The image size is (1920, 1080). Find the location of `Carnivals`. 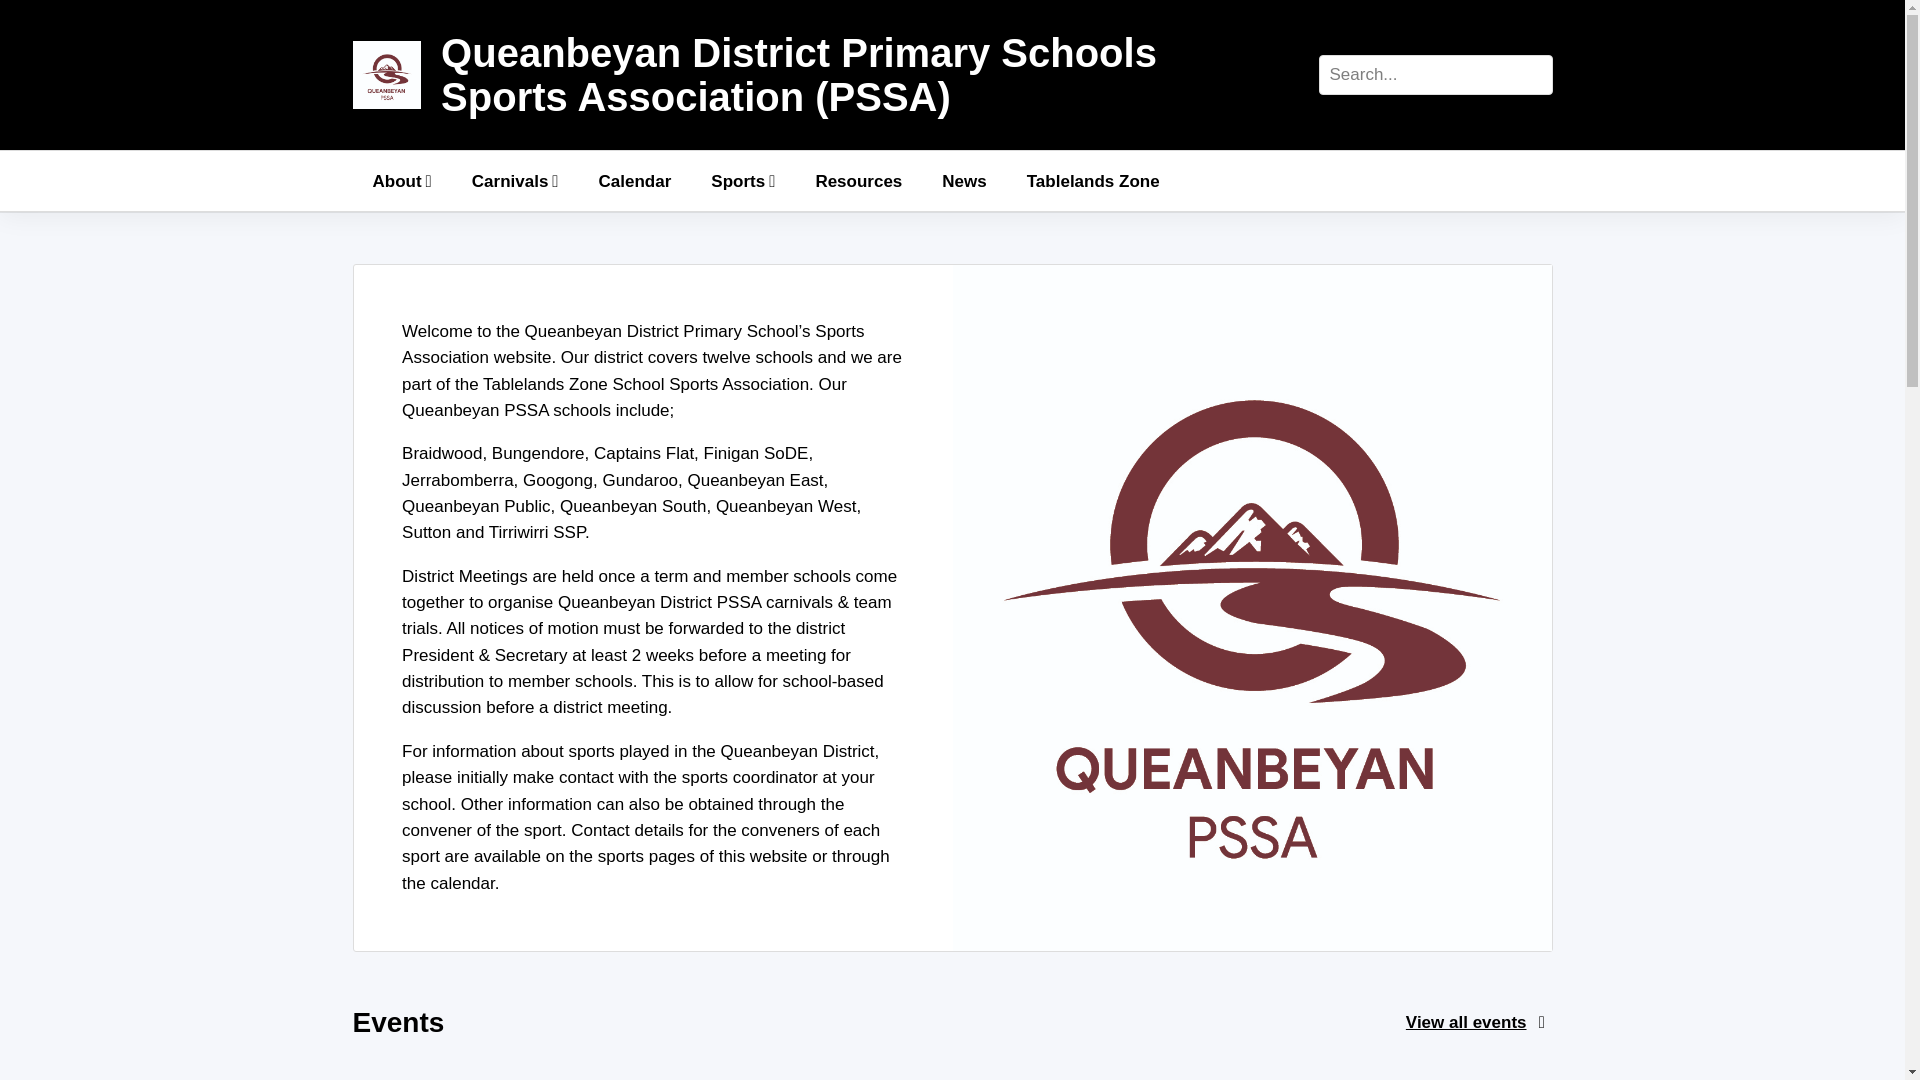

Carnivals is located at coordinates (515, 180).